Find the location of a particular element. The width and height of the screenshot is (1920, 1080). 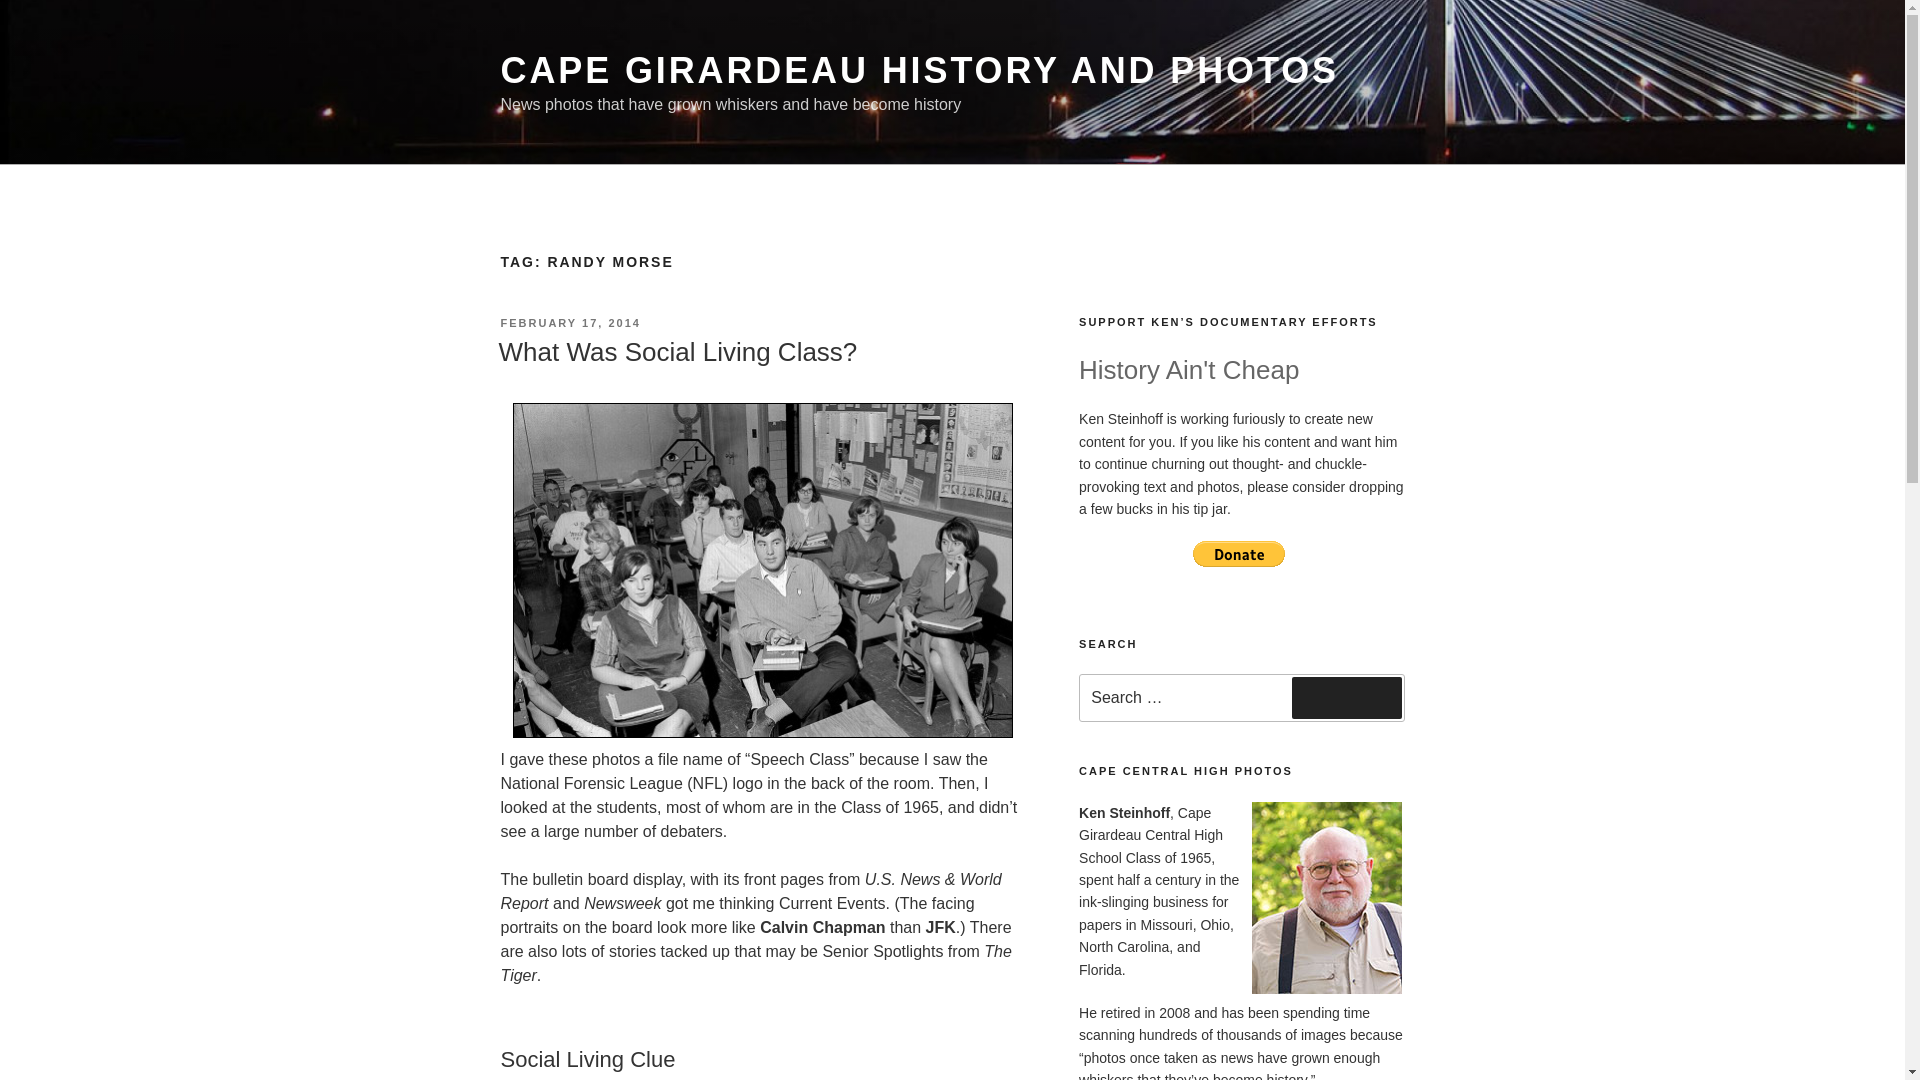

CAPE GIRARDEAU HISTORY AND PHOTOS is located at coordinates (918, 70).